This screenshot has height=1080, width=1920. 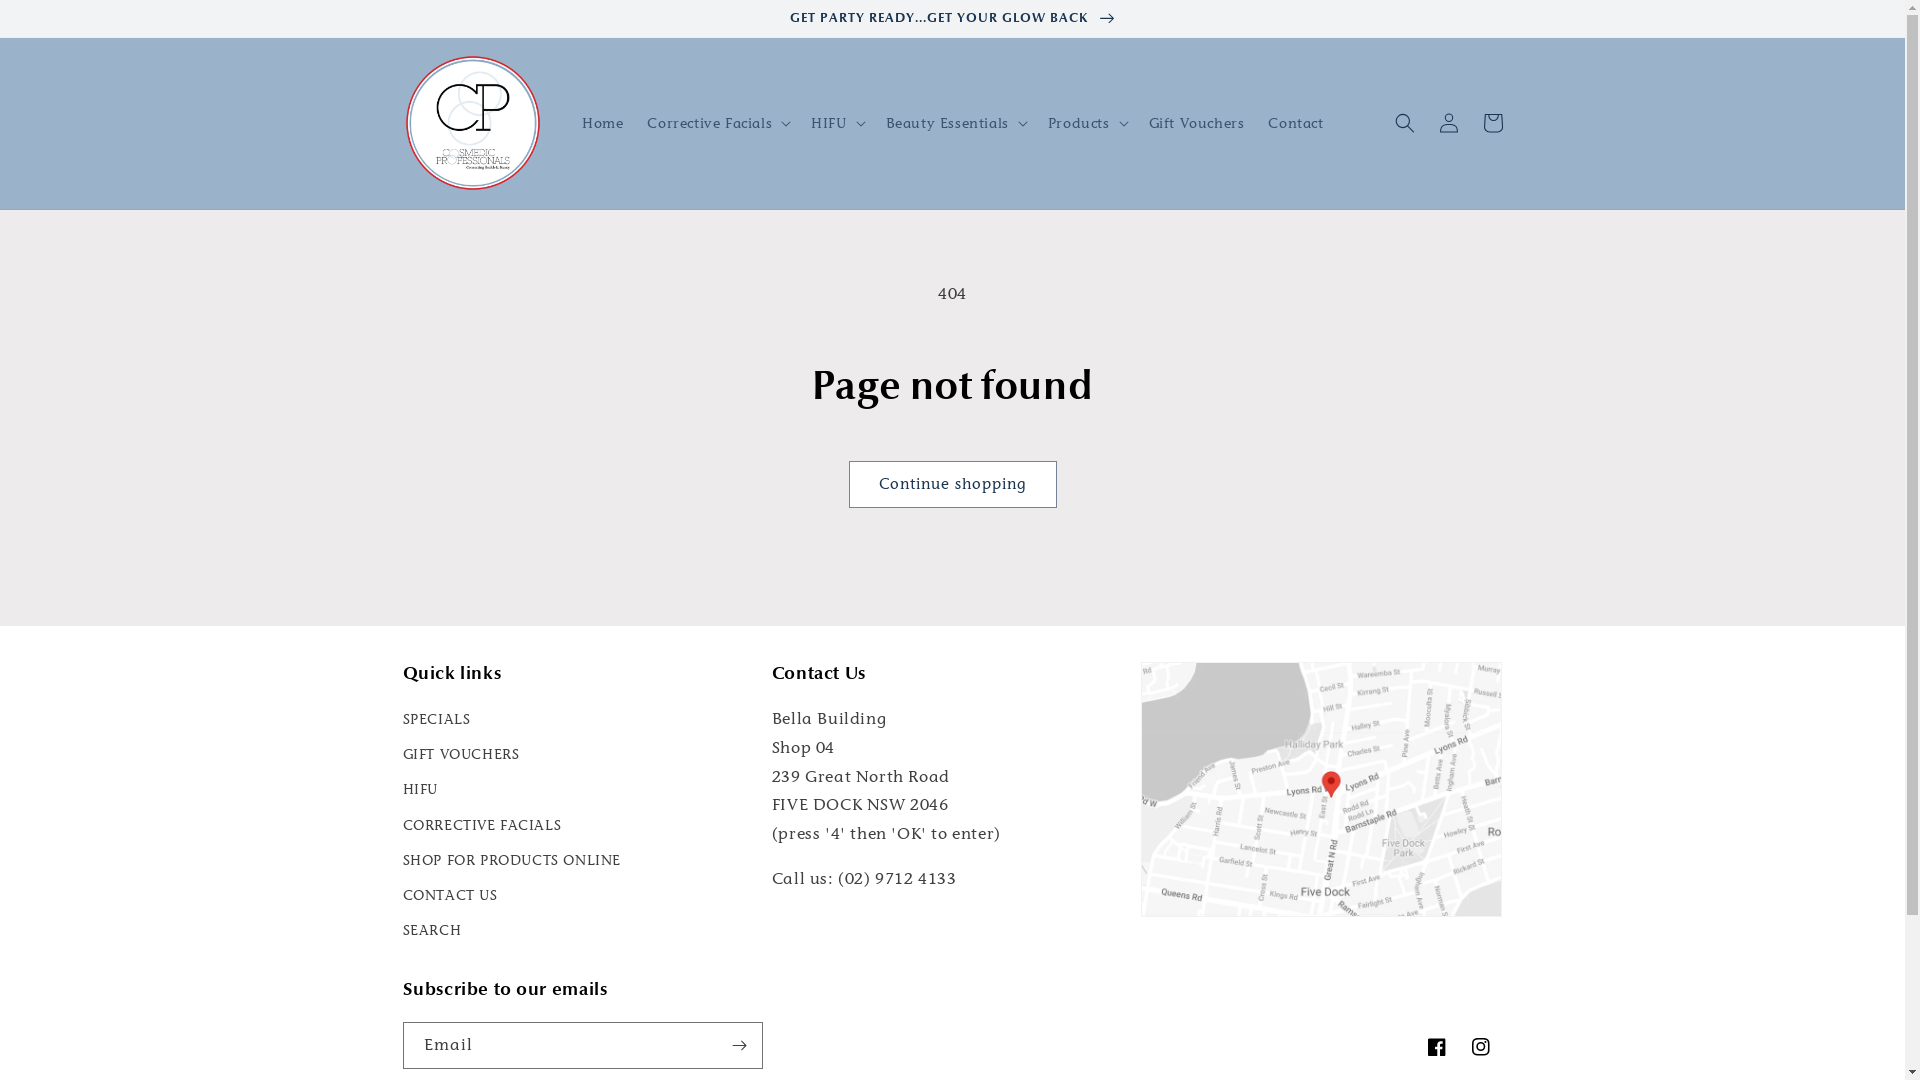 What do you see at coordinates (450, 896) in the screenshot?
I see `CONTACT US` at bounding box center [450, 896].